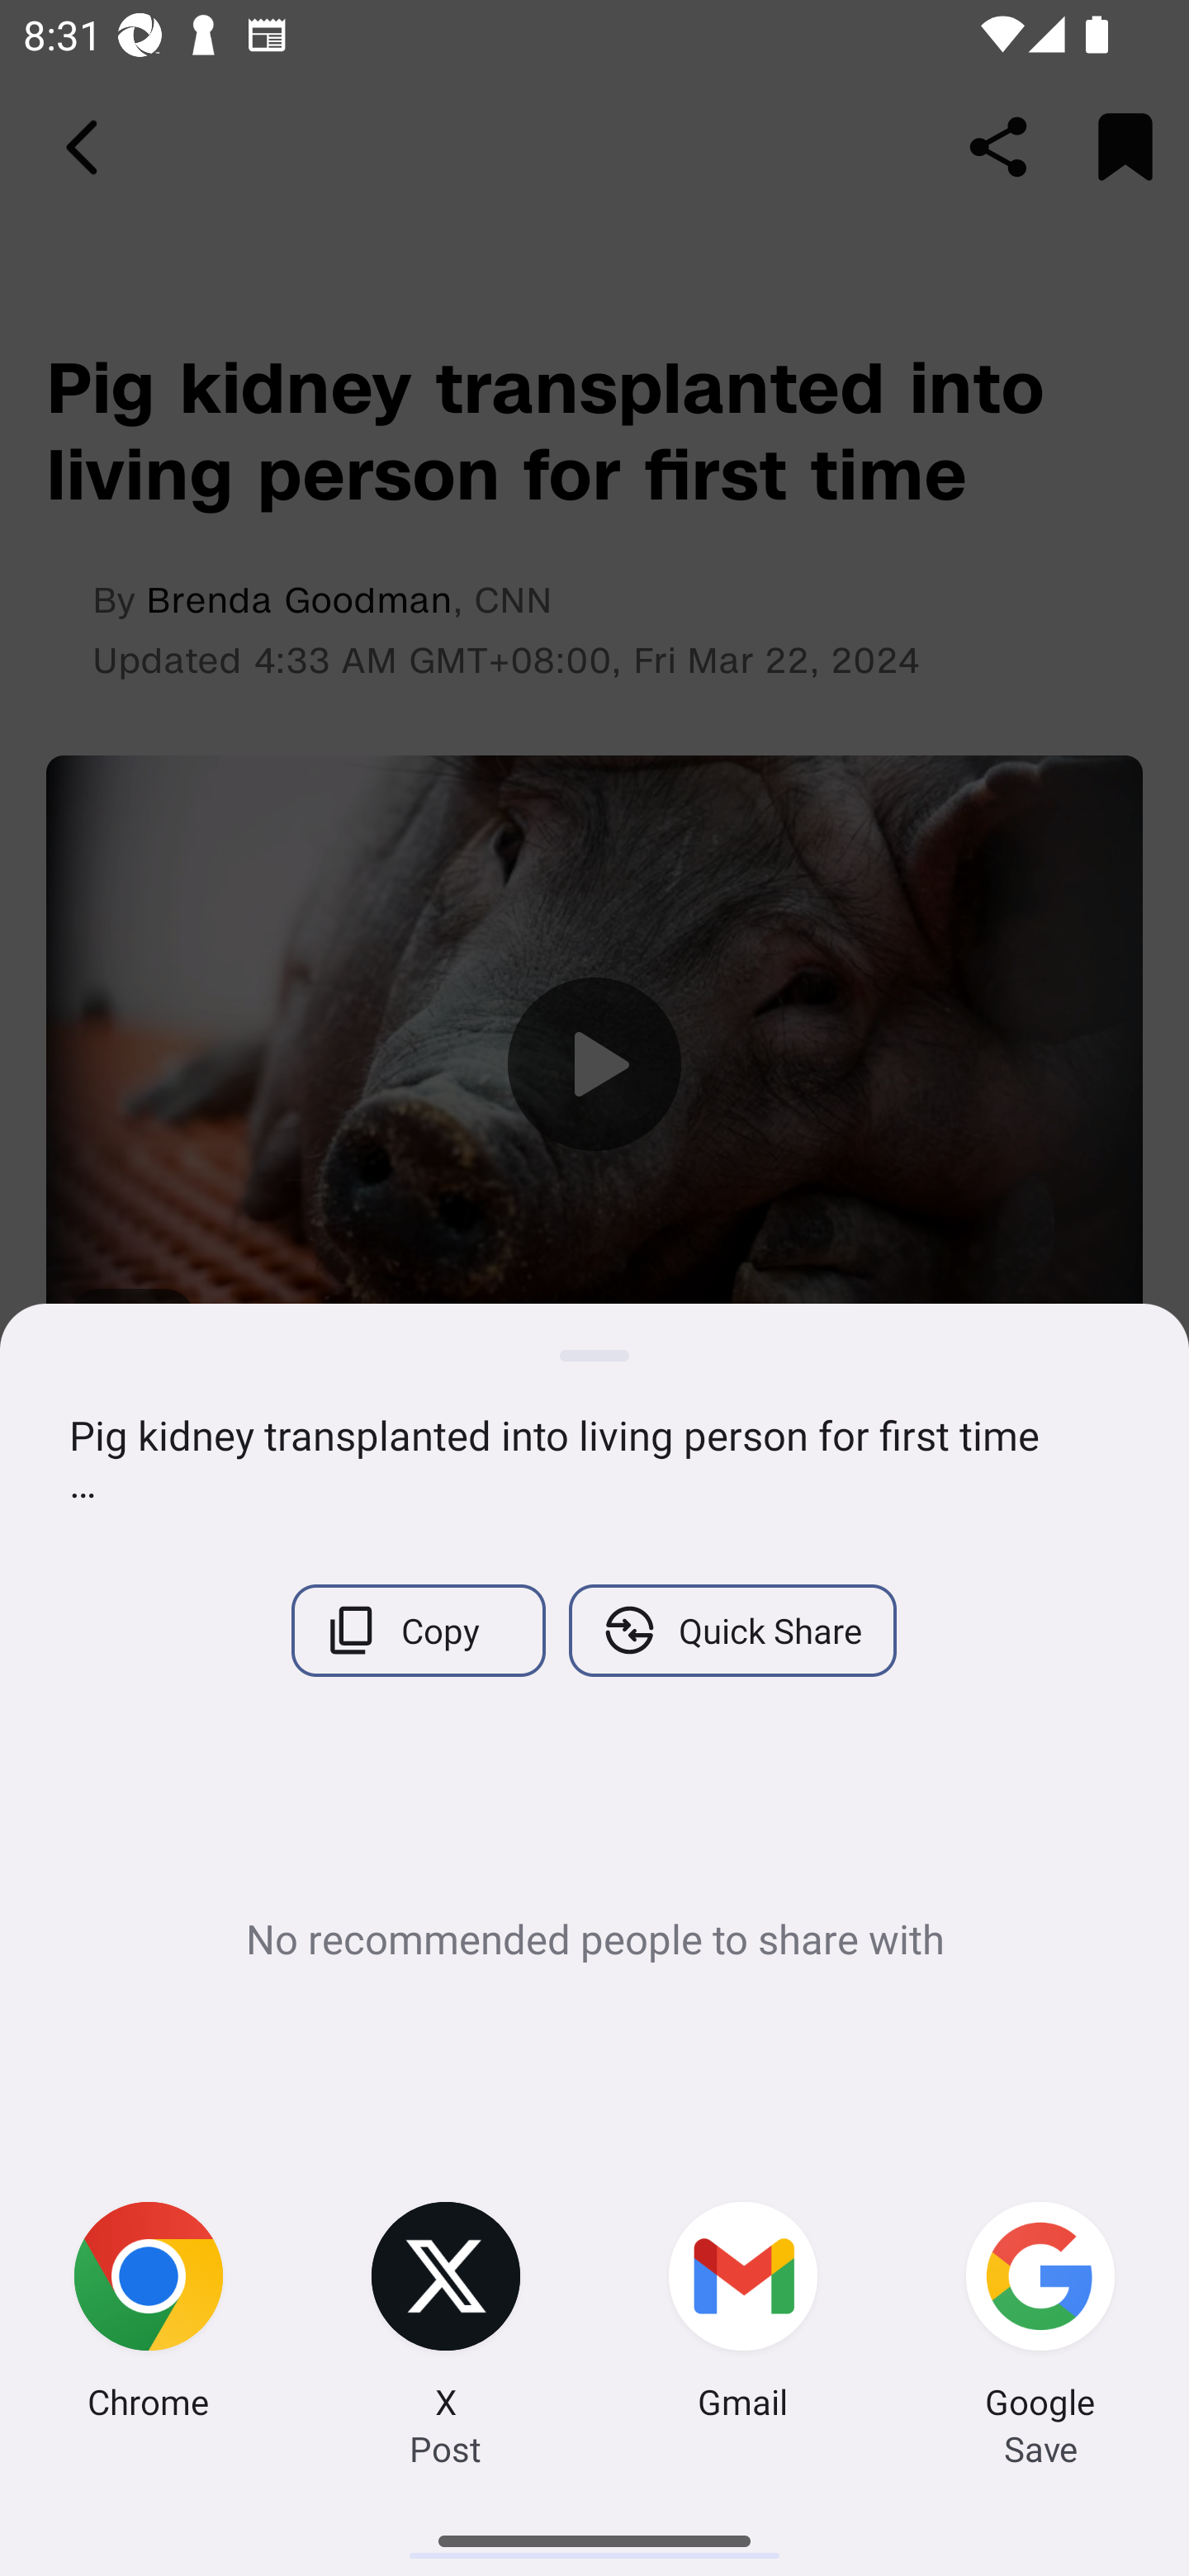 This screenshot has width=1189, height=2576. What do you see at coordinates (743, 2315) in the screenshot?
I see `Gmail` at bounding box center [743, 2315].